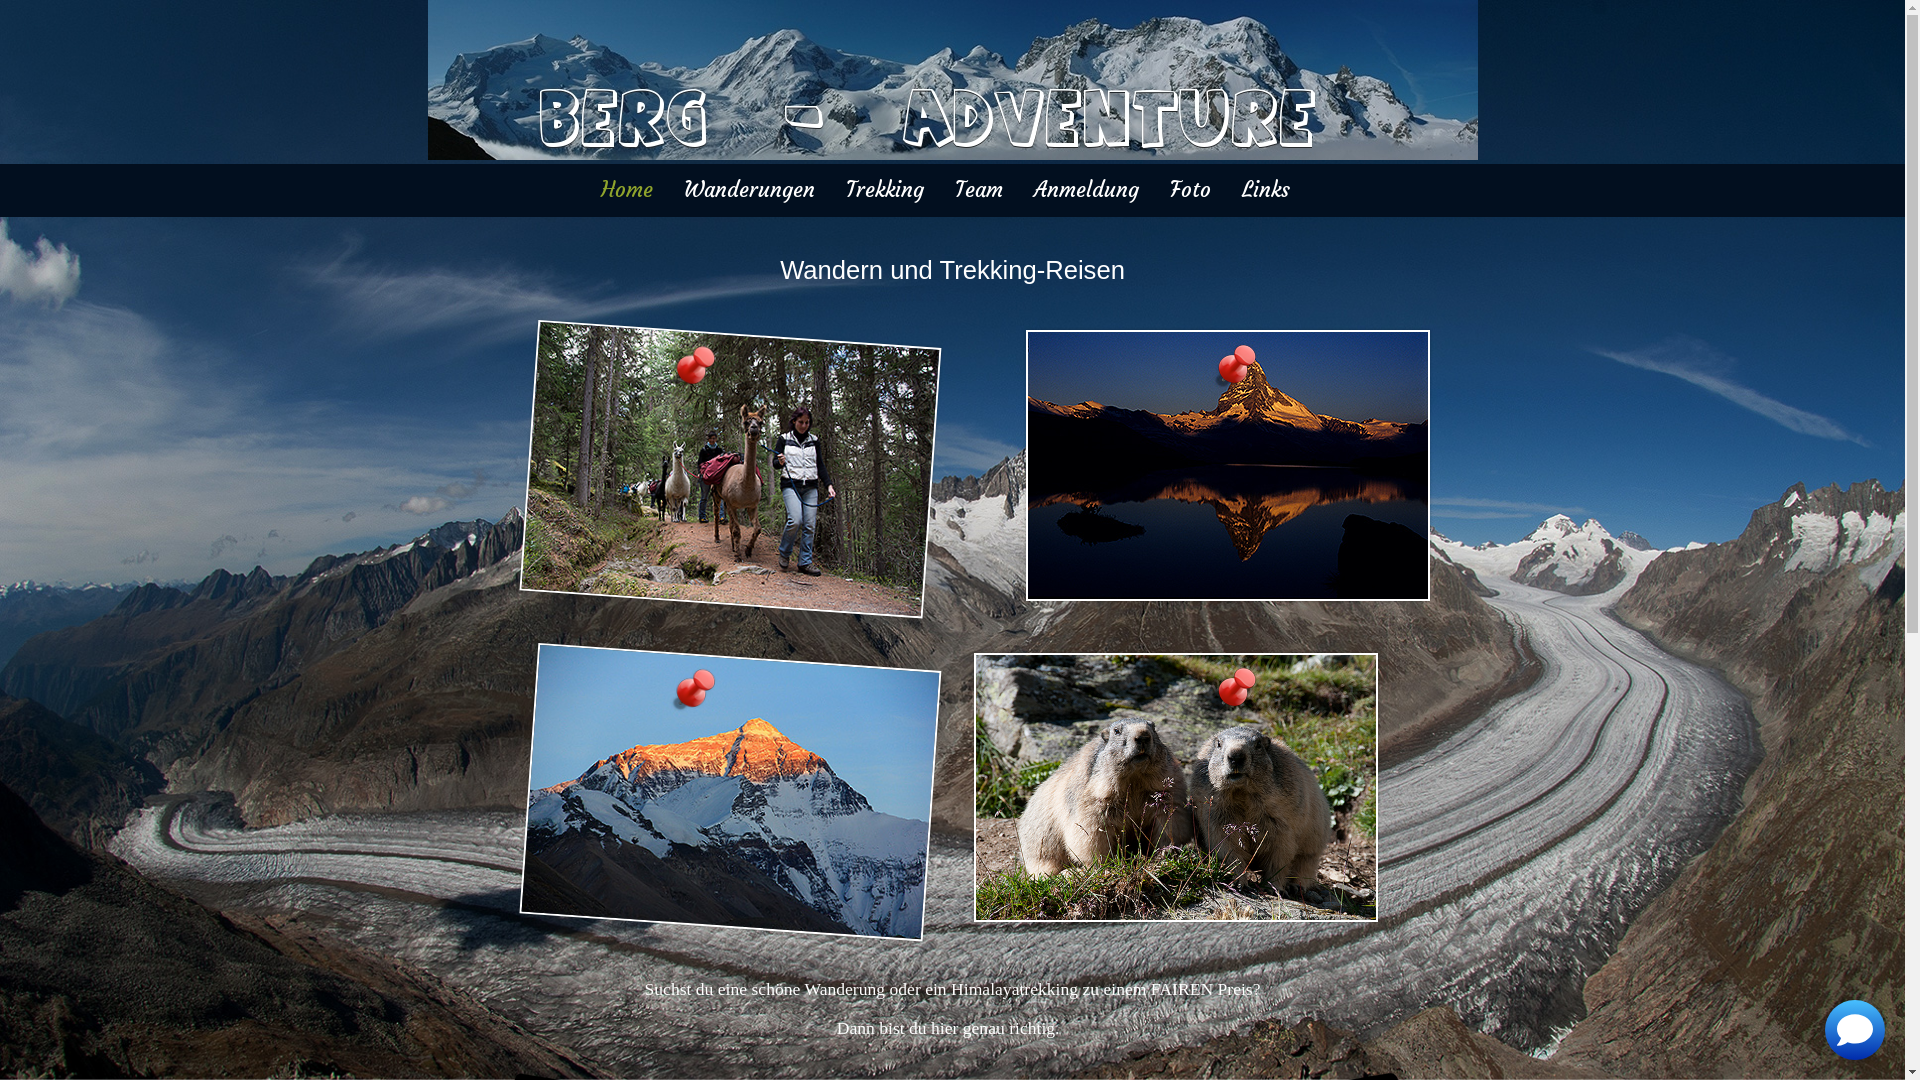  Describe the element at coordinates (885, 190) in the screenshot. I see `Trekking` at that location.